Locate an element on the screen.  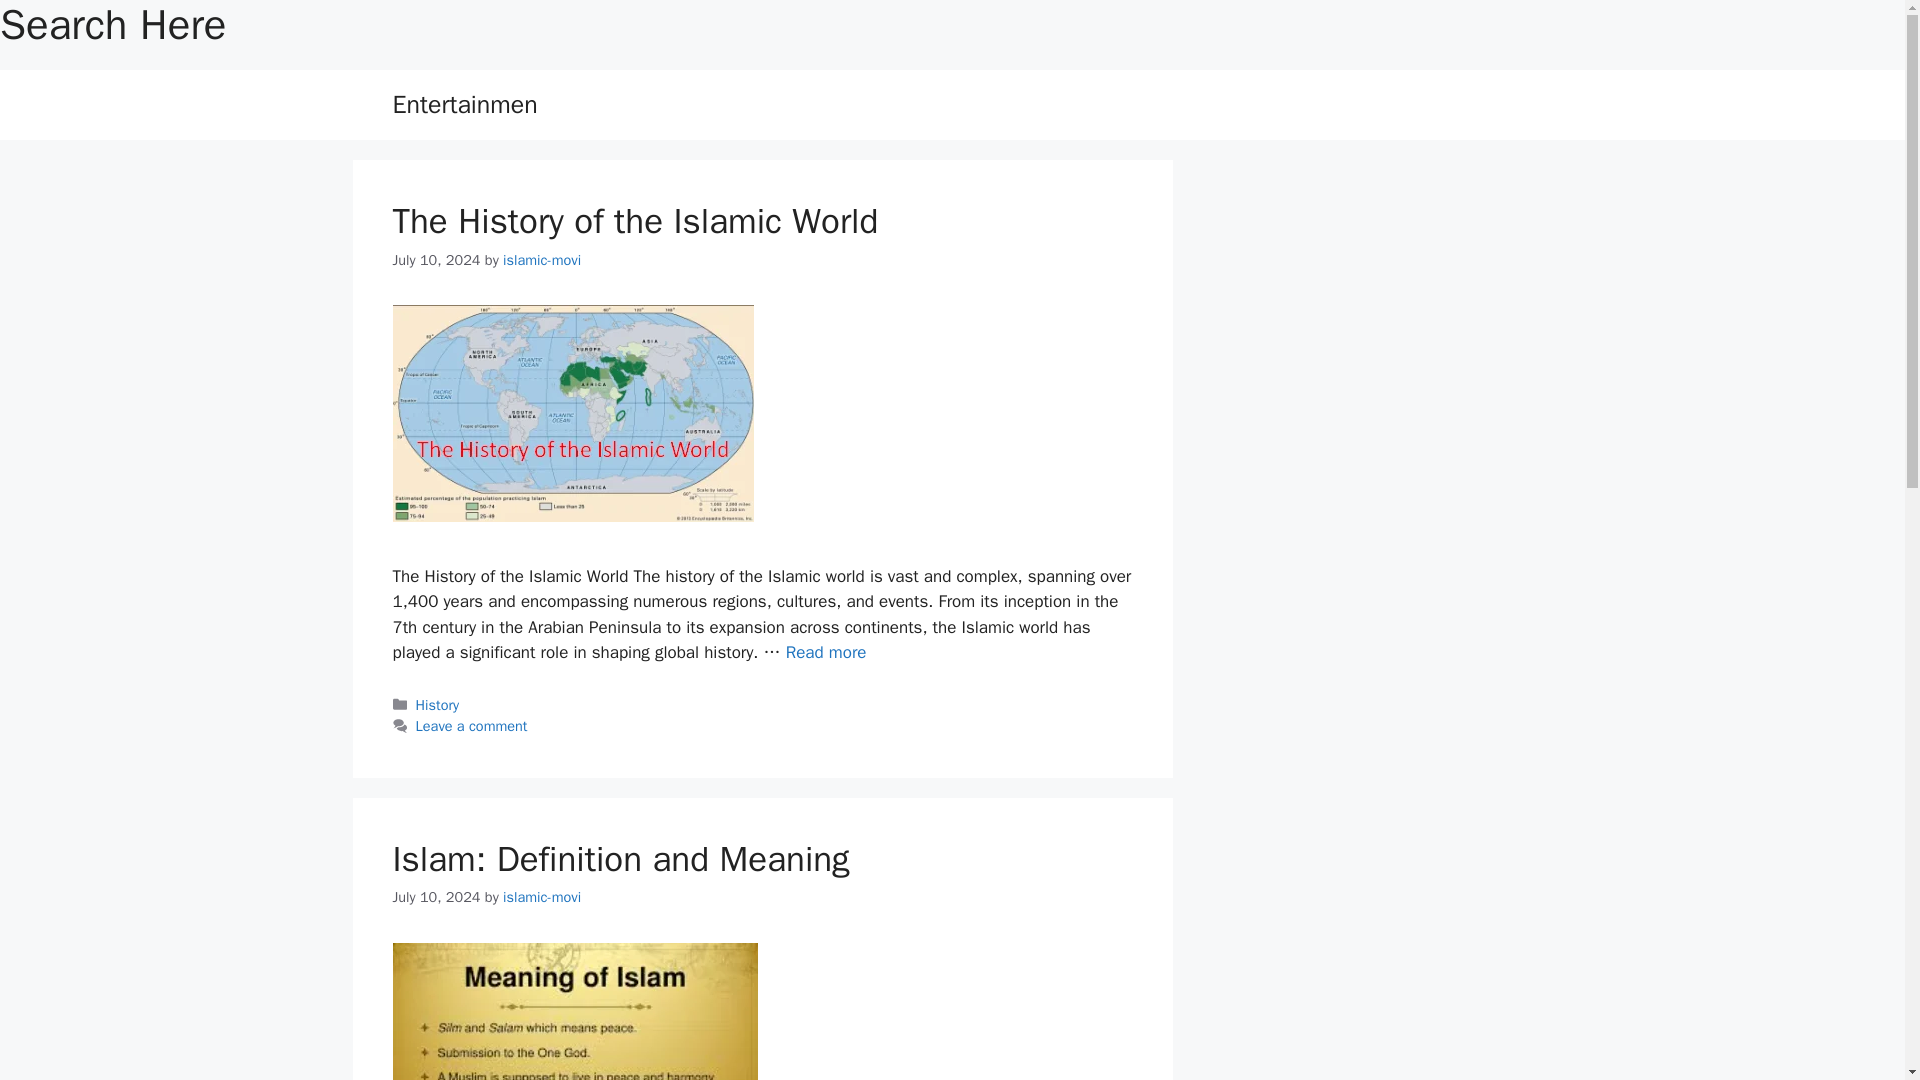
Islam: Definition and Meaning is located at coordinates (620, 859).